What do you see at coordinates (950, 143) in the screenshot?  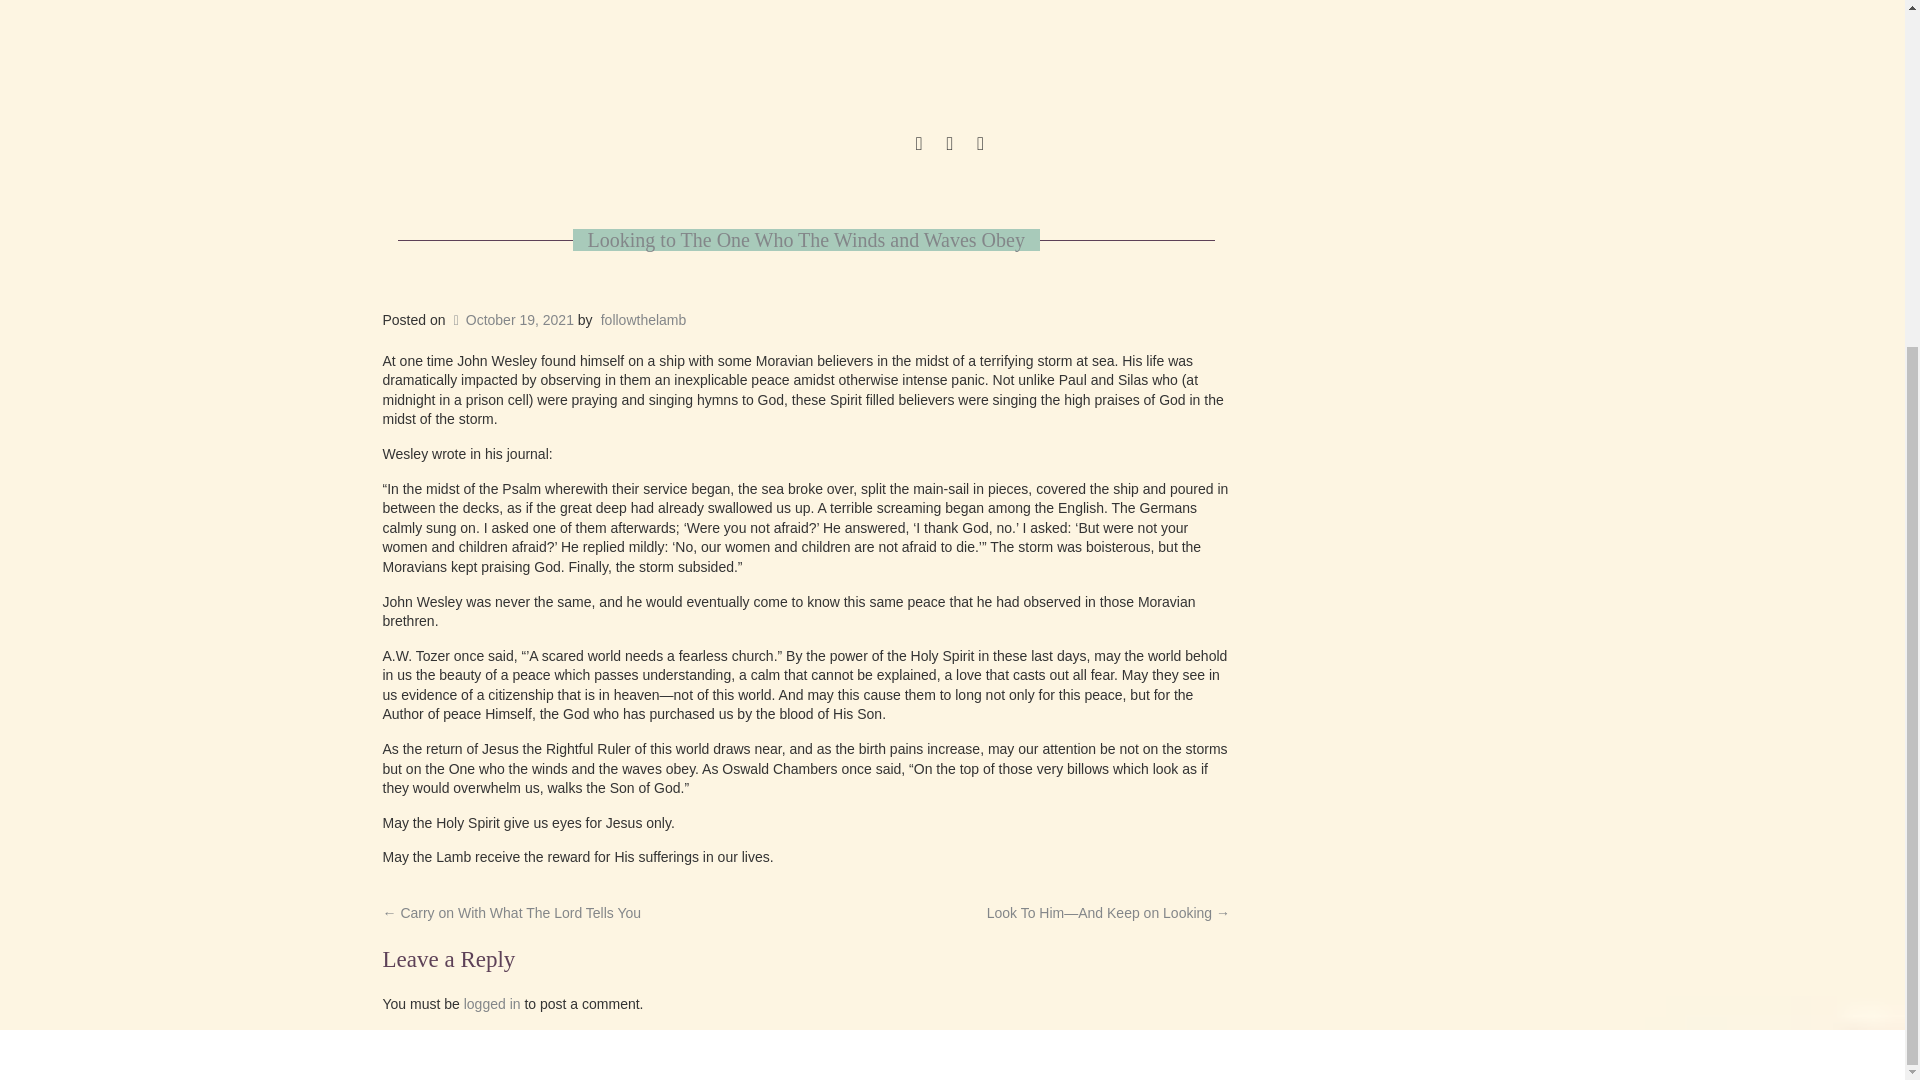 I see `Instagram` at bounding box center [950, 143].